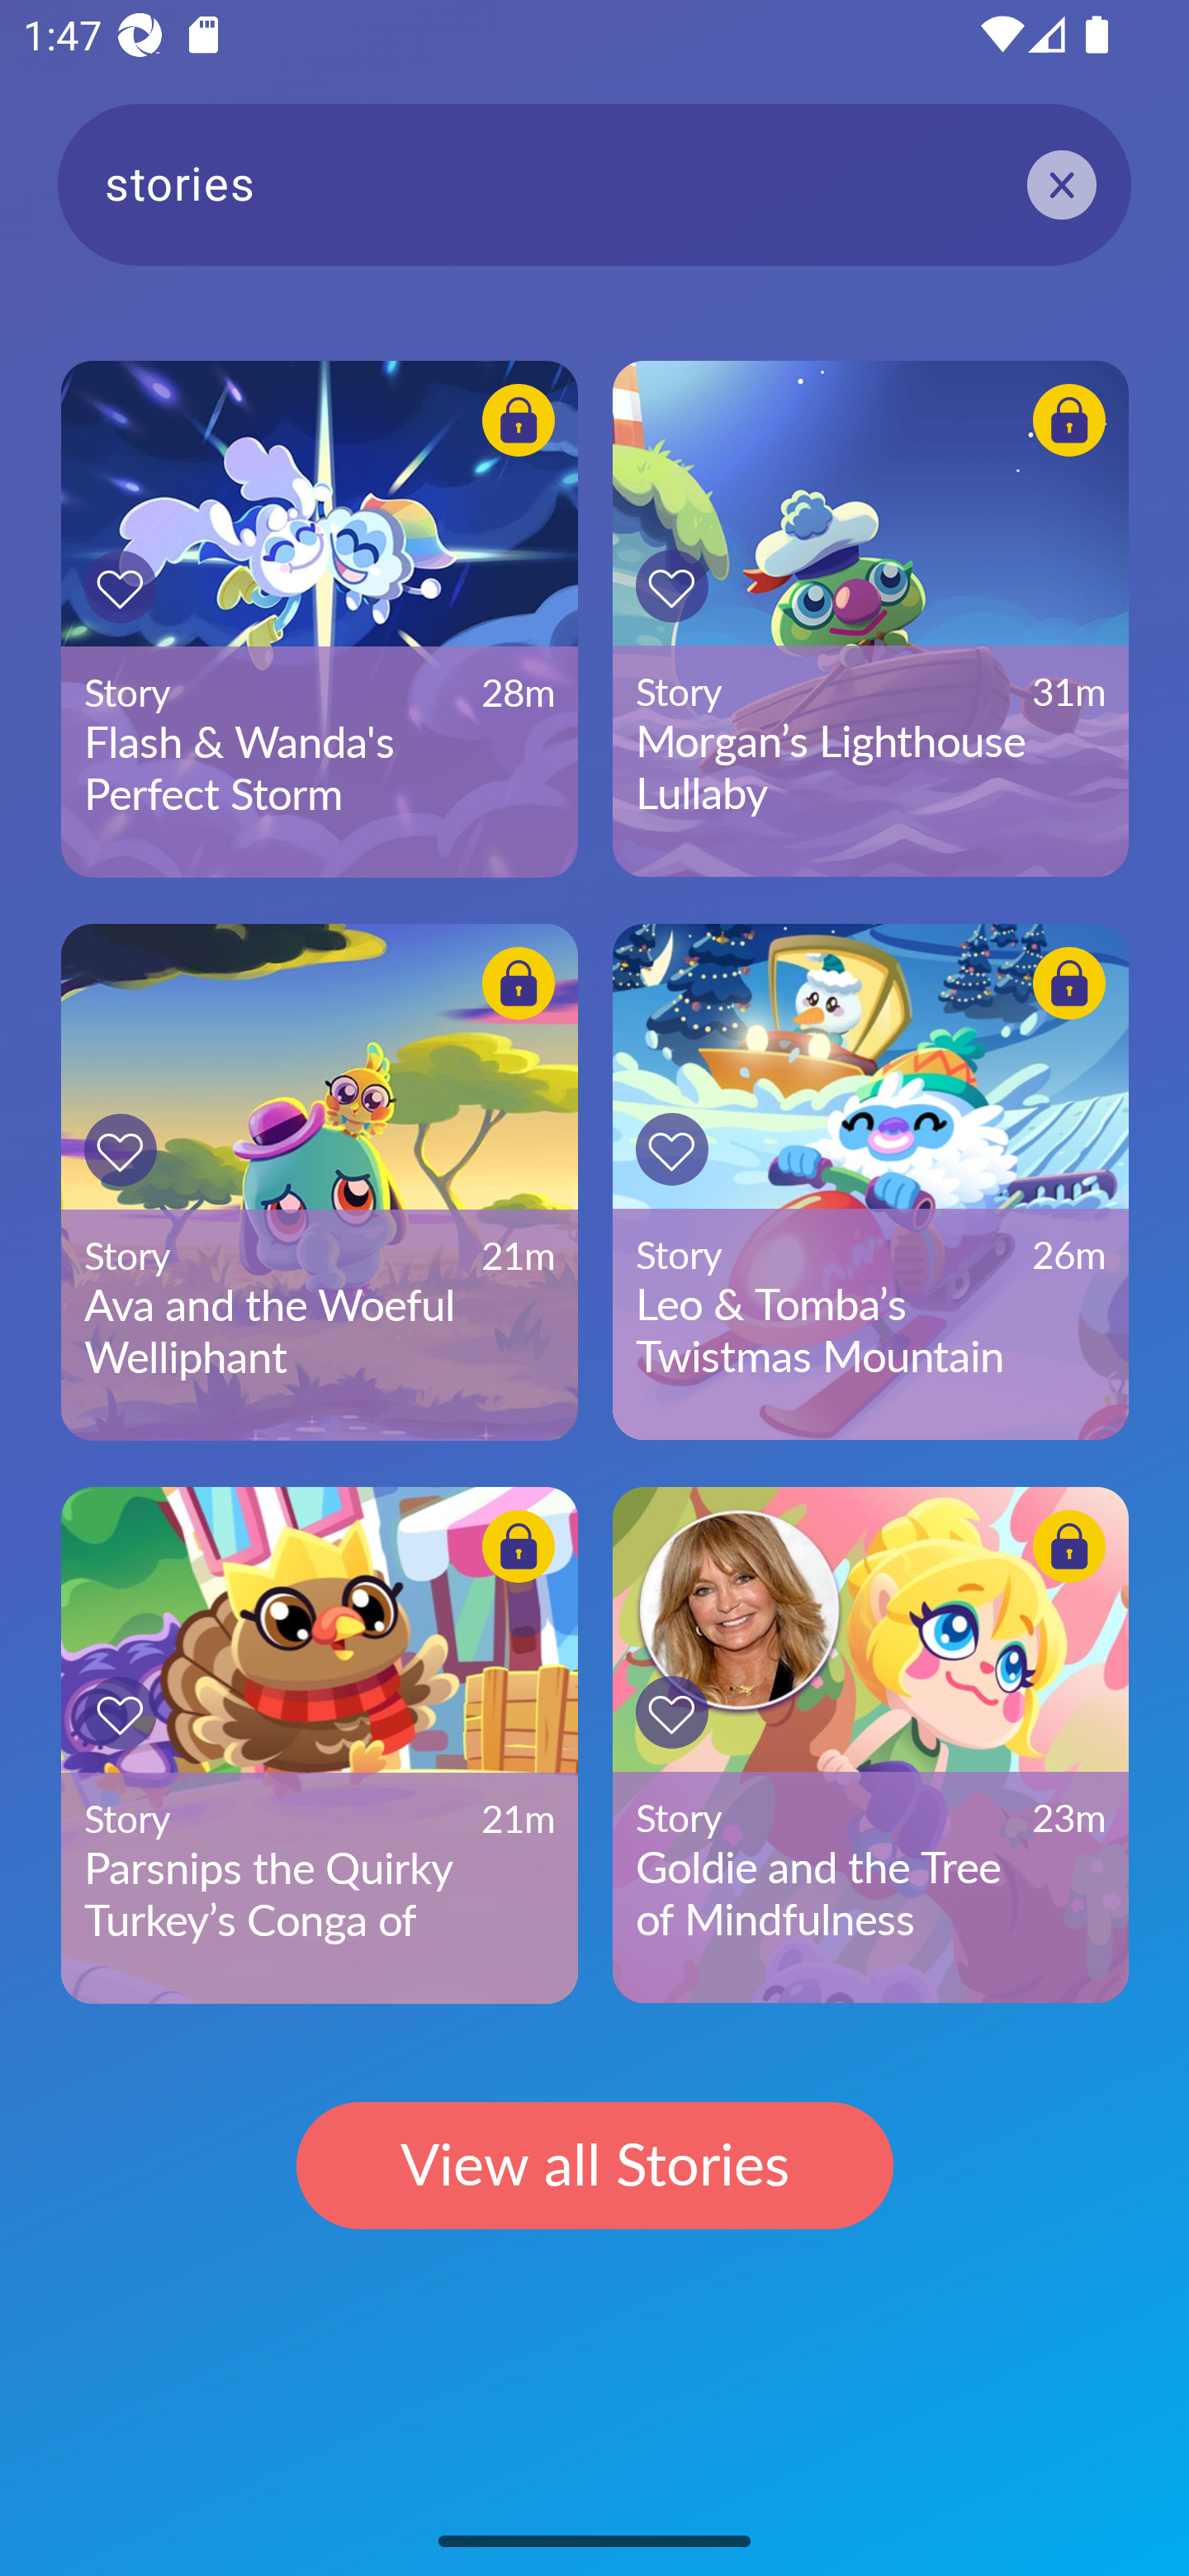  What do you see at coordinates (121, 587) in the screenshot?
I see `Button` at bounding box center [121, 587].